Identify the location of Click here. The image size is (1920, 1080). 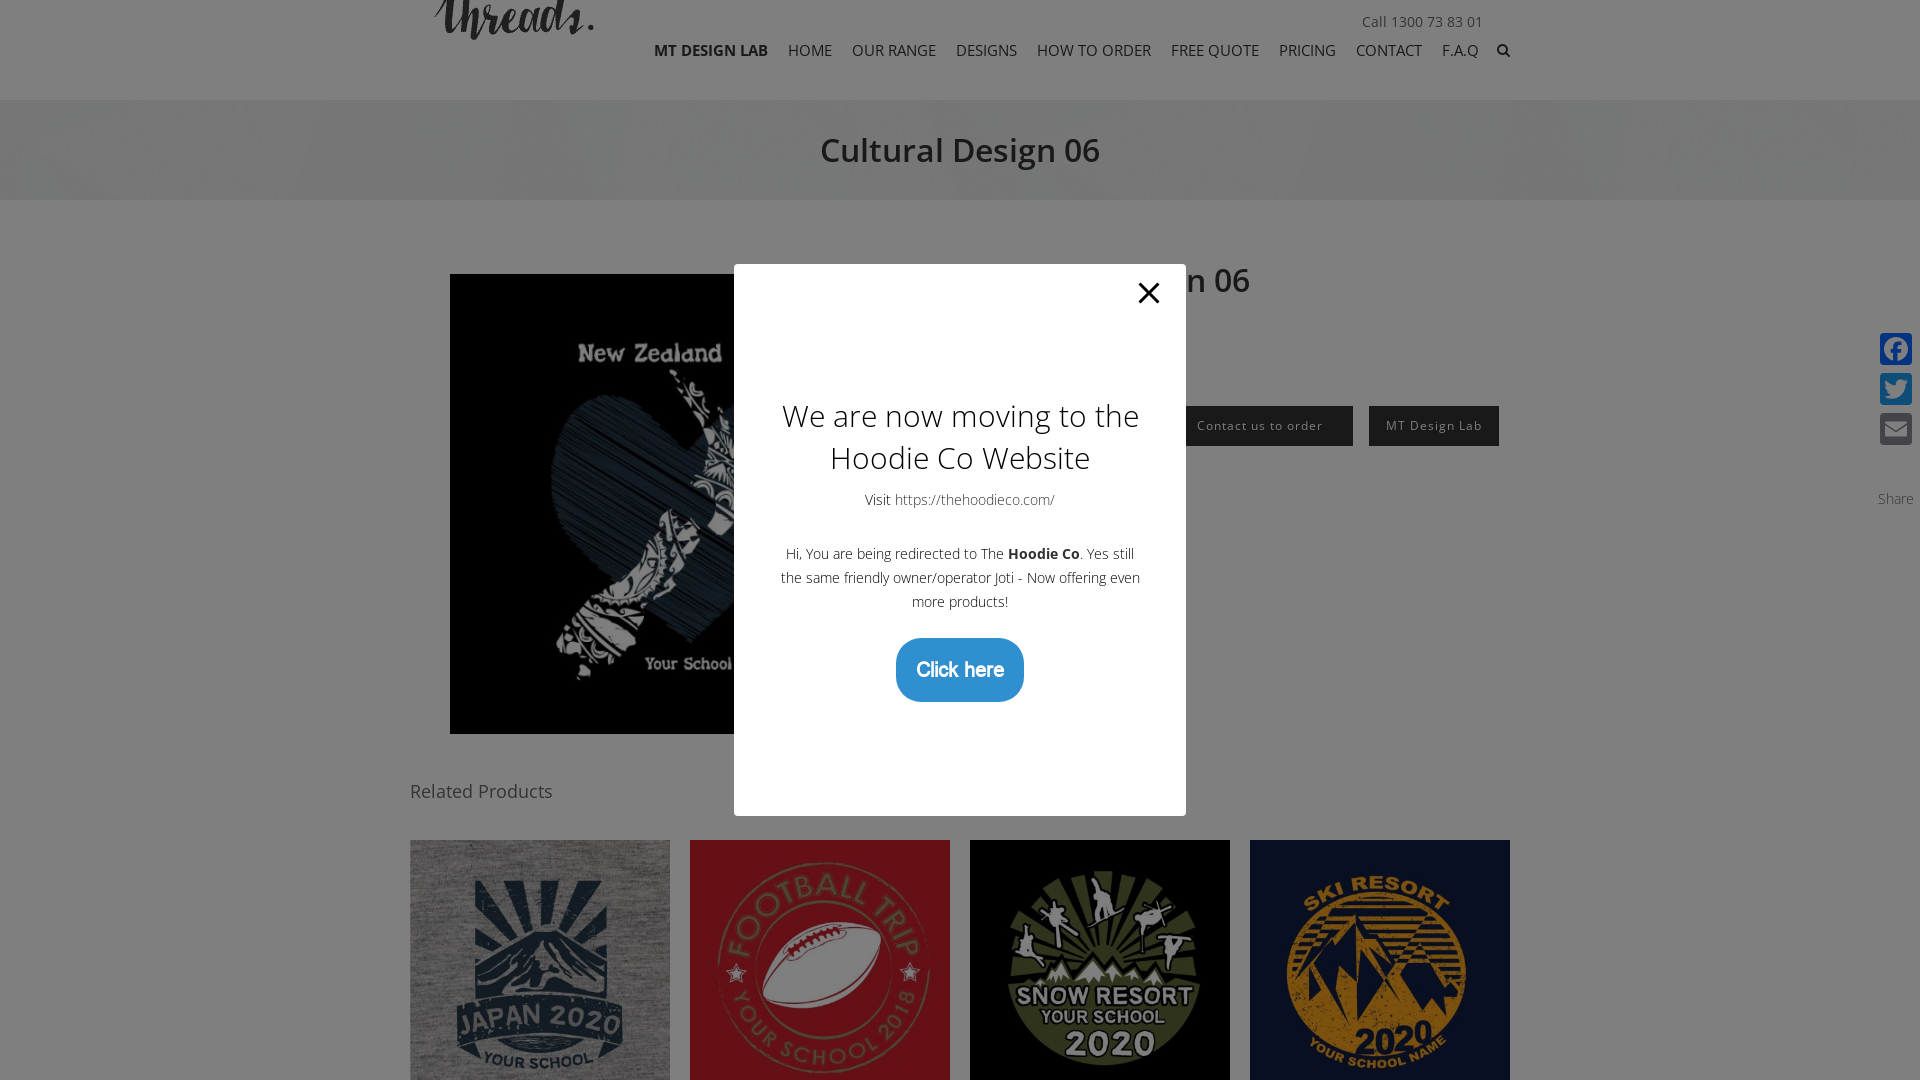
(960, 670).